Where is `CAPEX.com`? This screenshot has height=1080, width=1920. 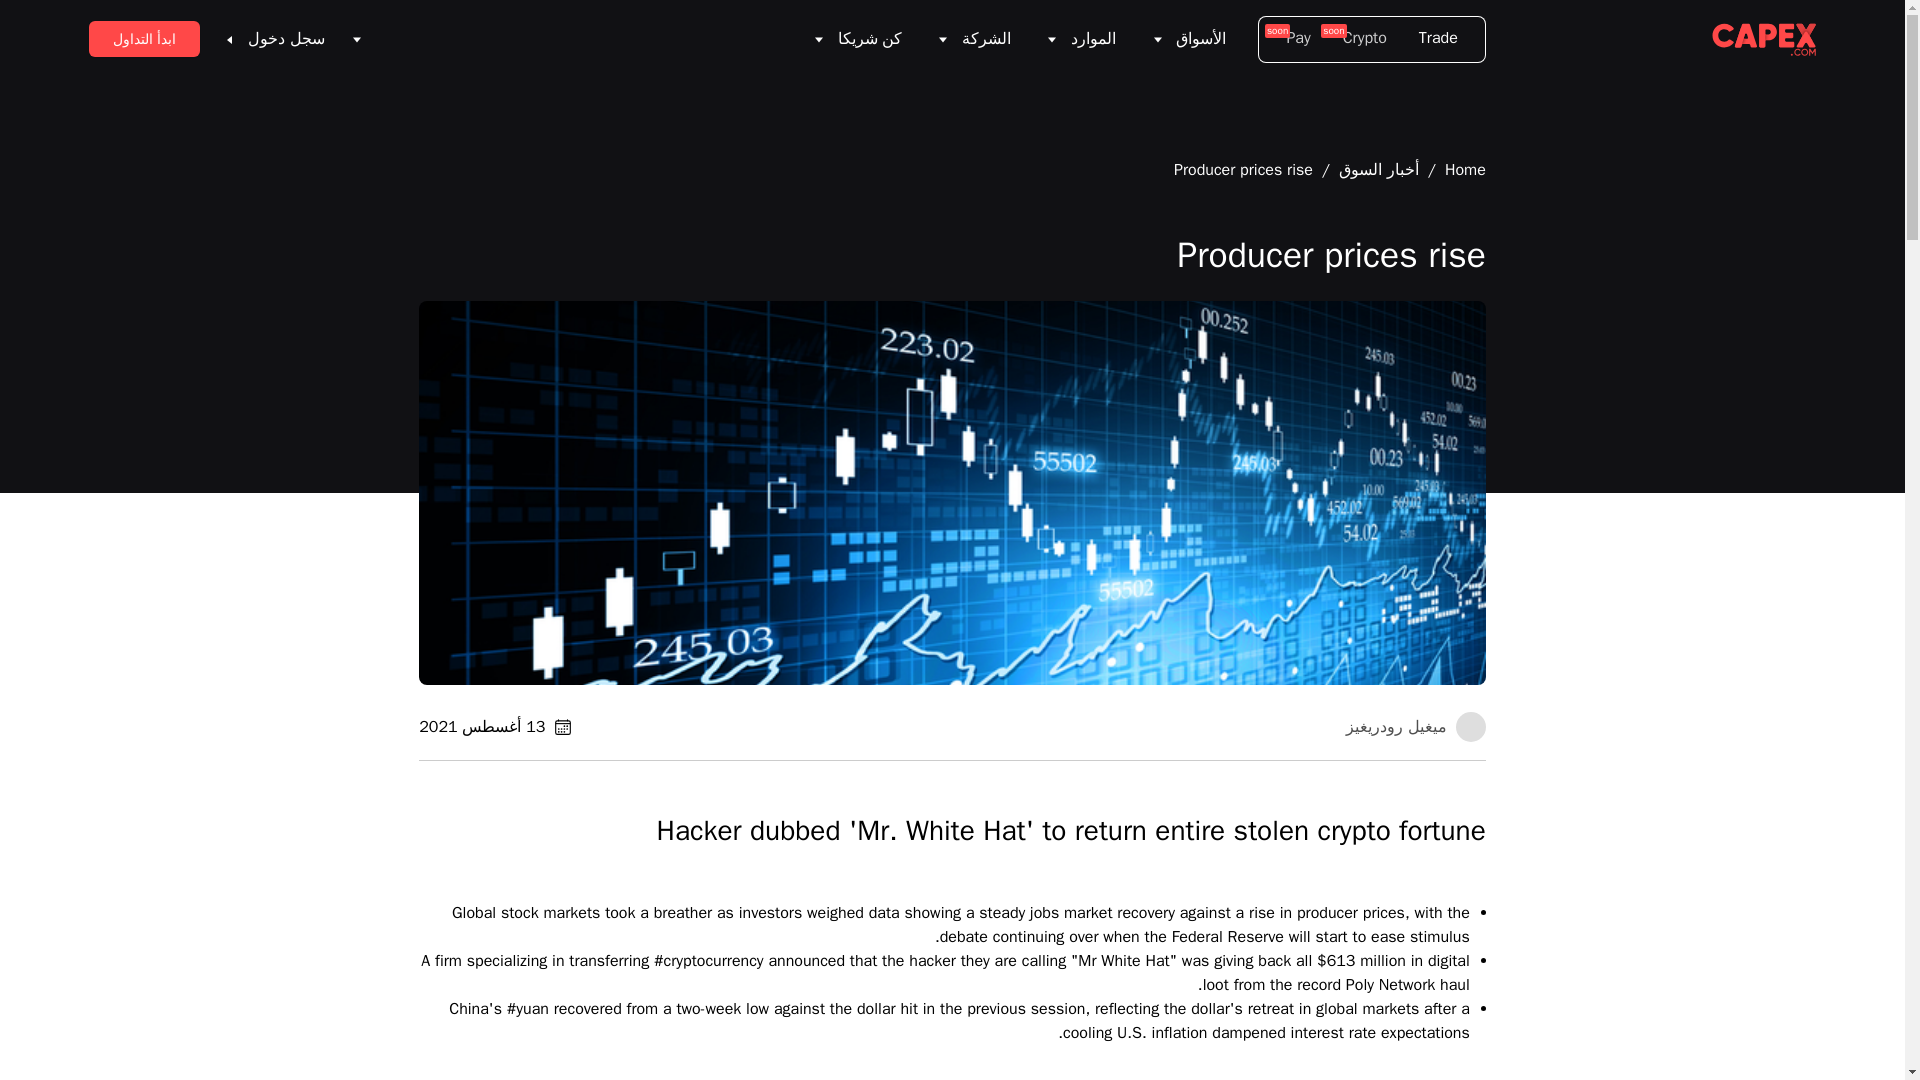
CAPEX.com is located at coordinates (1764, 39).